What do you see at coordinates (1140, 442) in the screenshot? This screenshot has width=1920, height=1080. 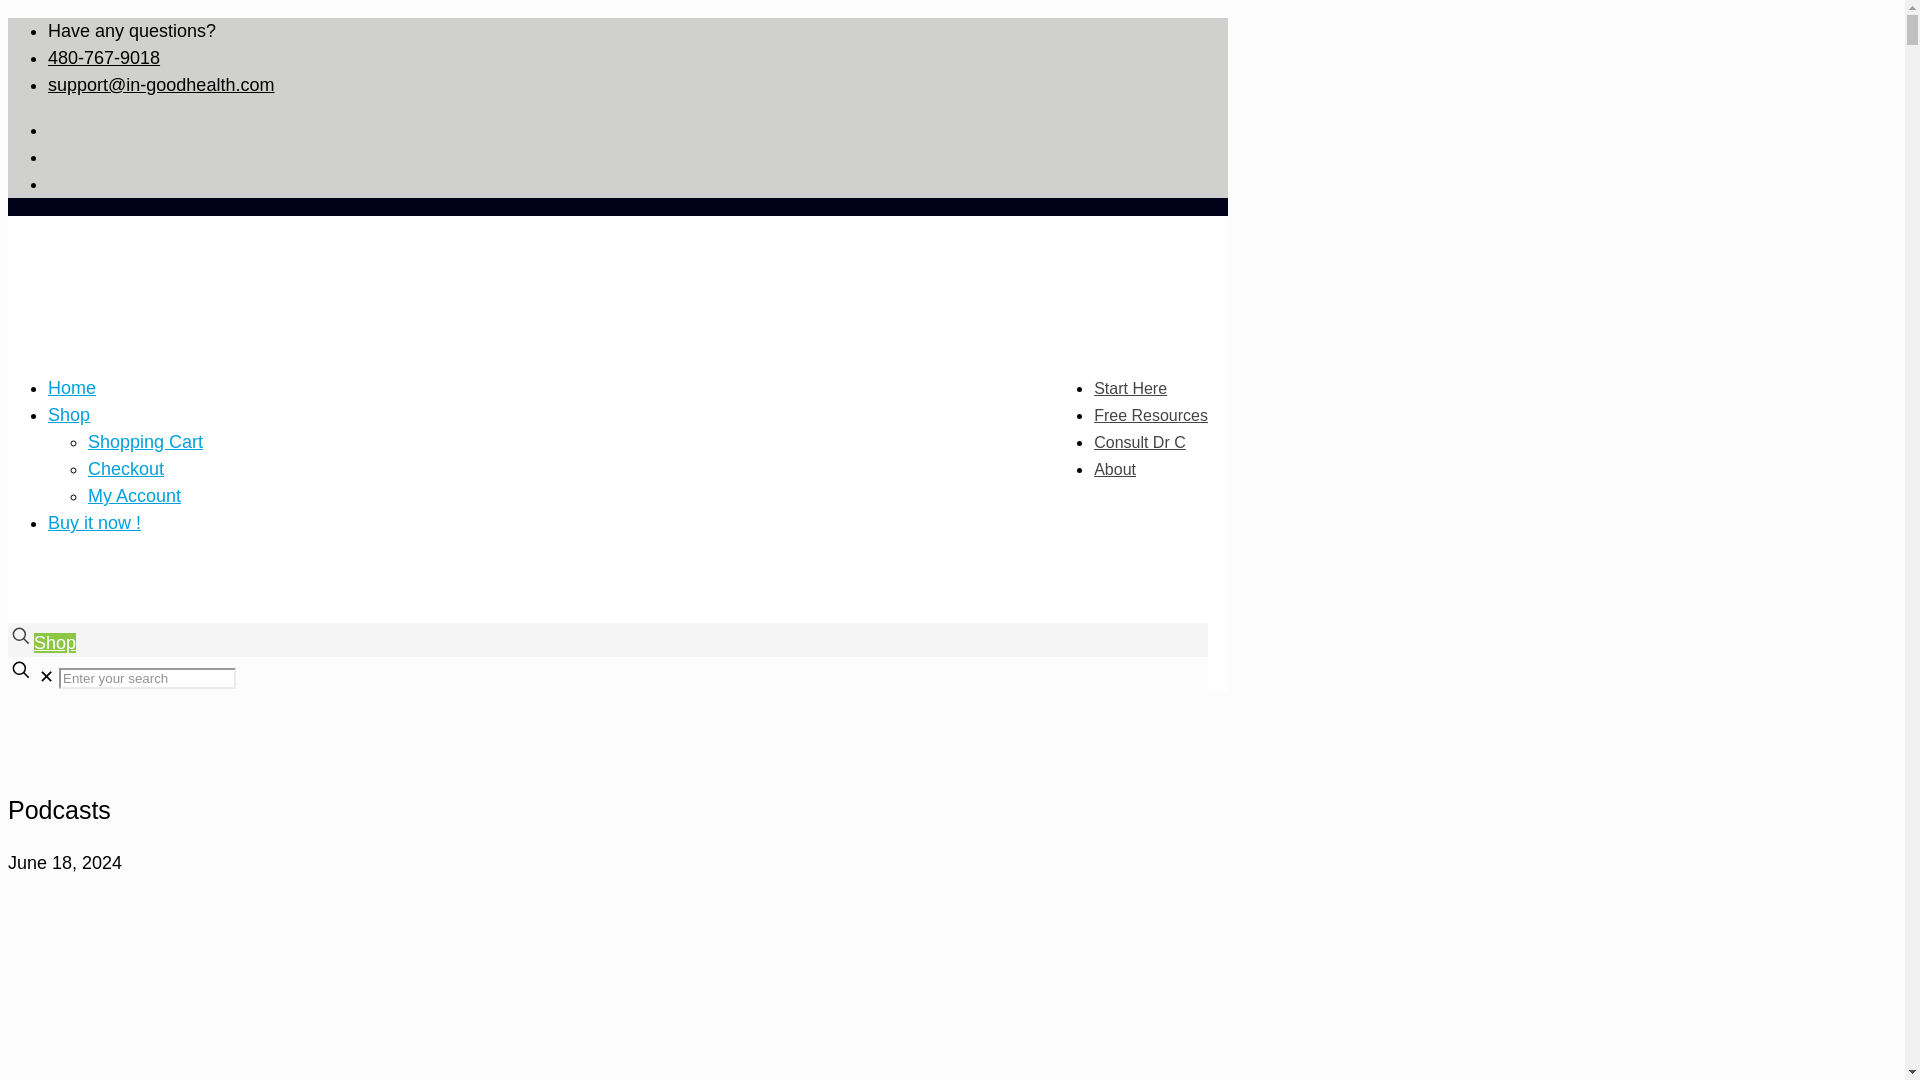 I see `Consult Dr C` at bounding box center [1140, 442].